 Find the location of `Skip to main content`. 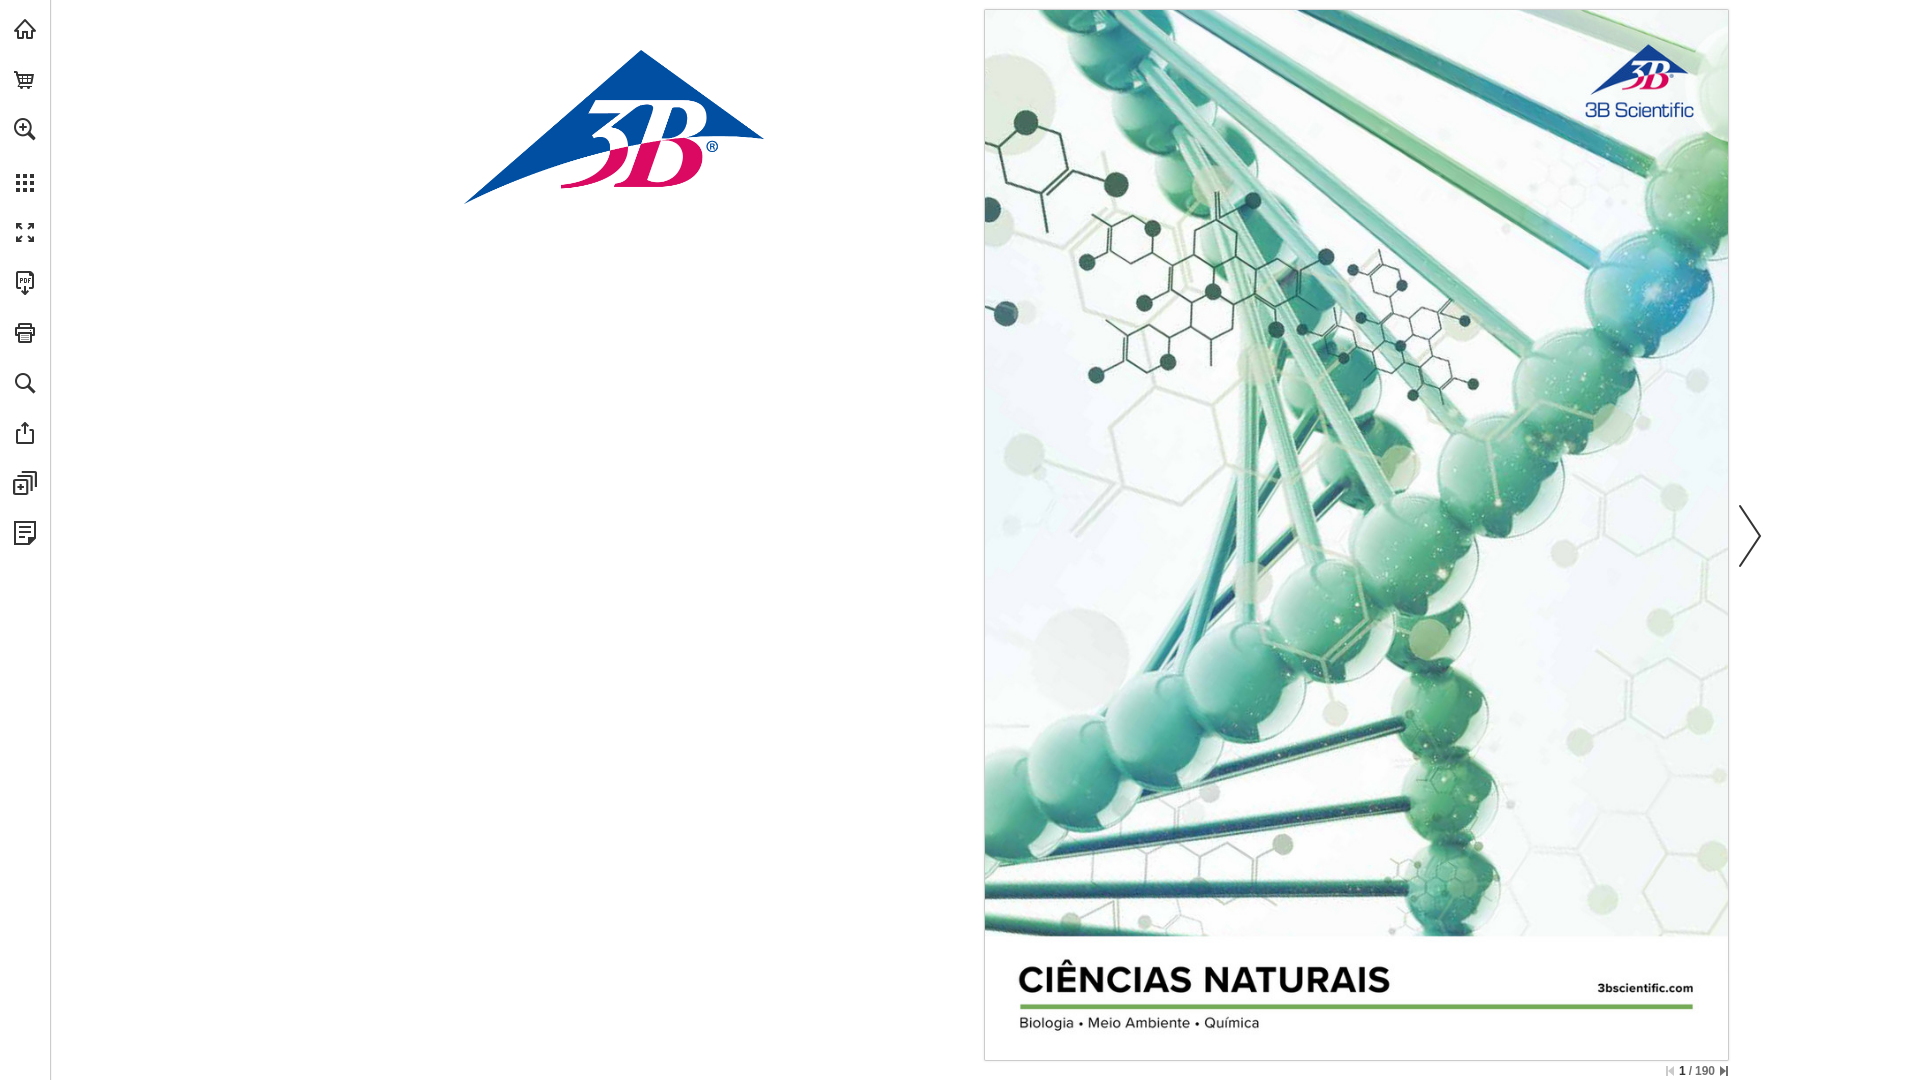

Skip to main content is located at coordinates (122, 19).